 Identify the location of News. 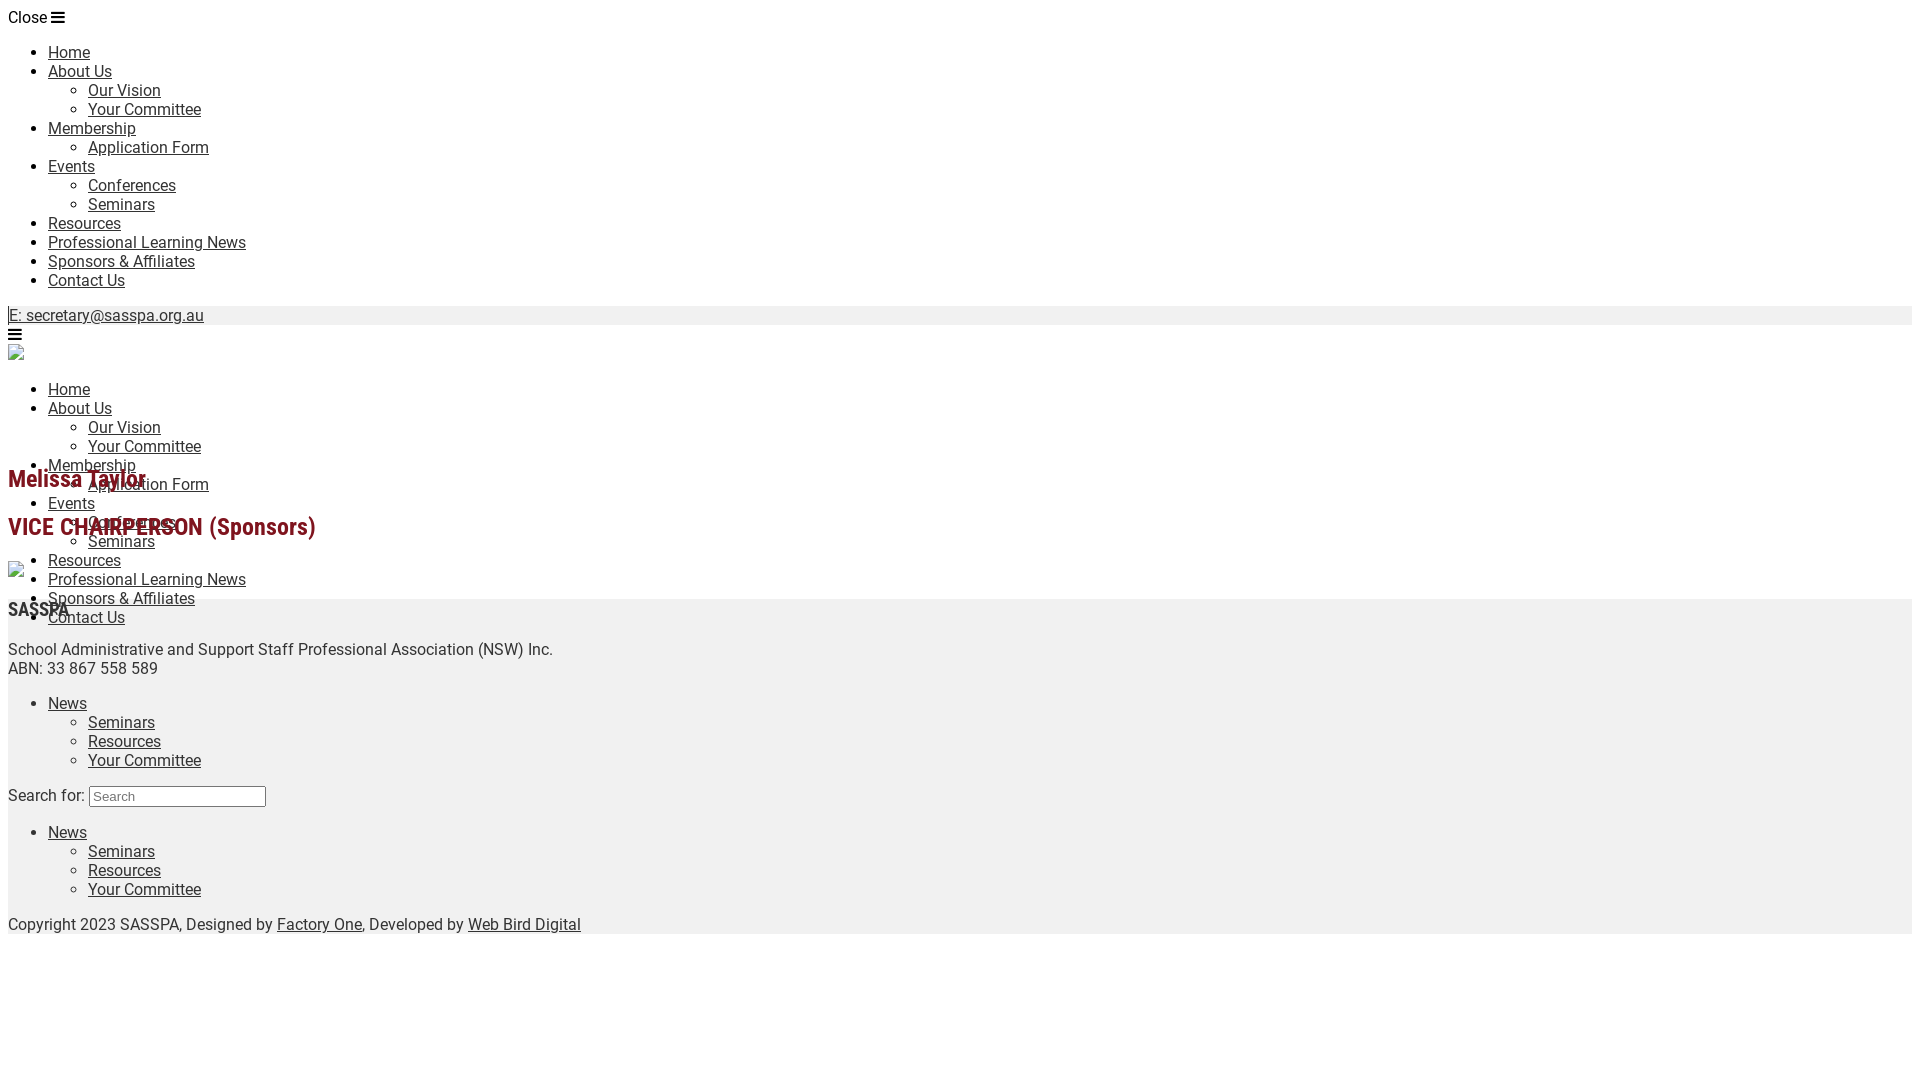
(68, 832).